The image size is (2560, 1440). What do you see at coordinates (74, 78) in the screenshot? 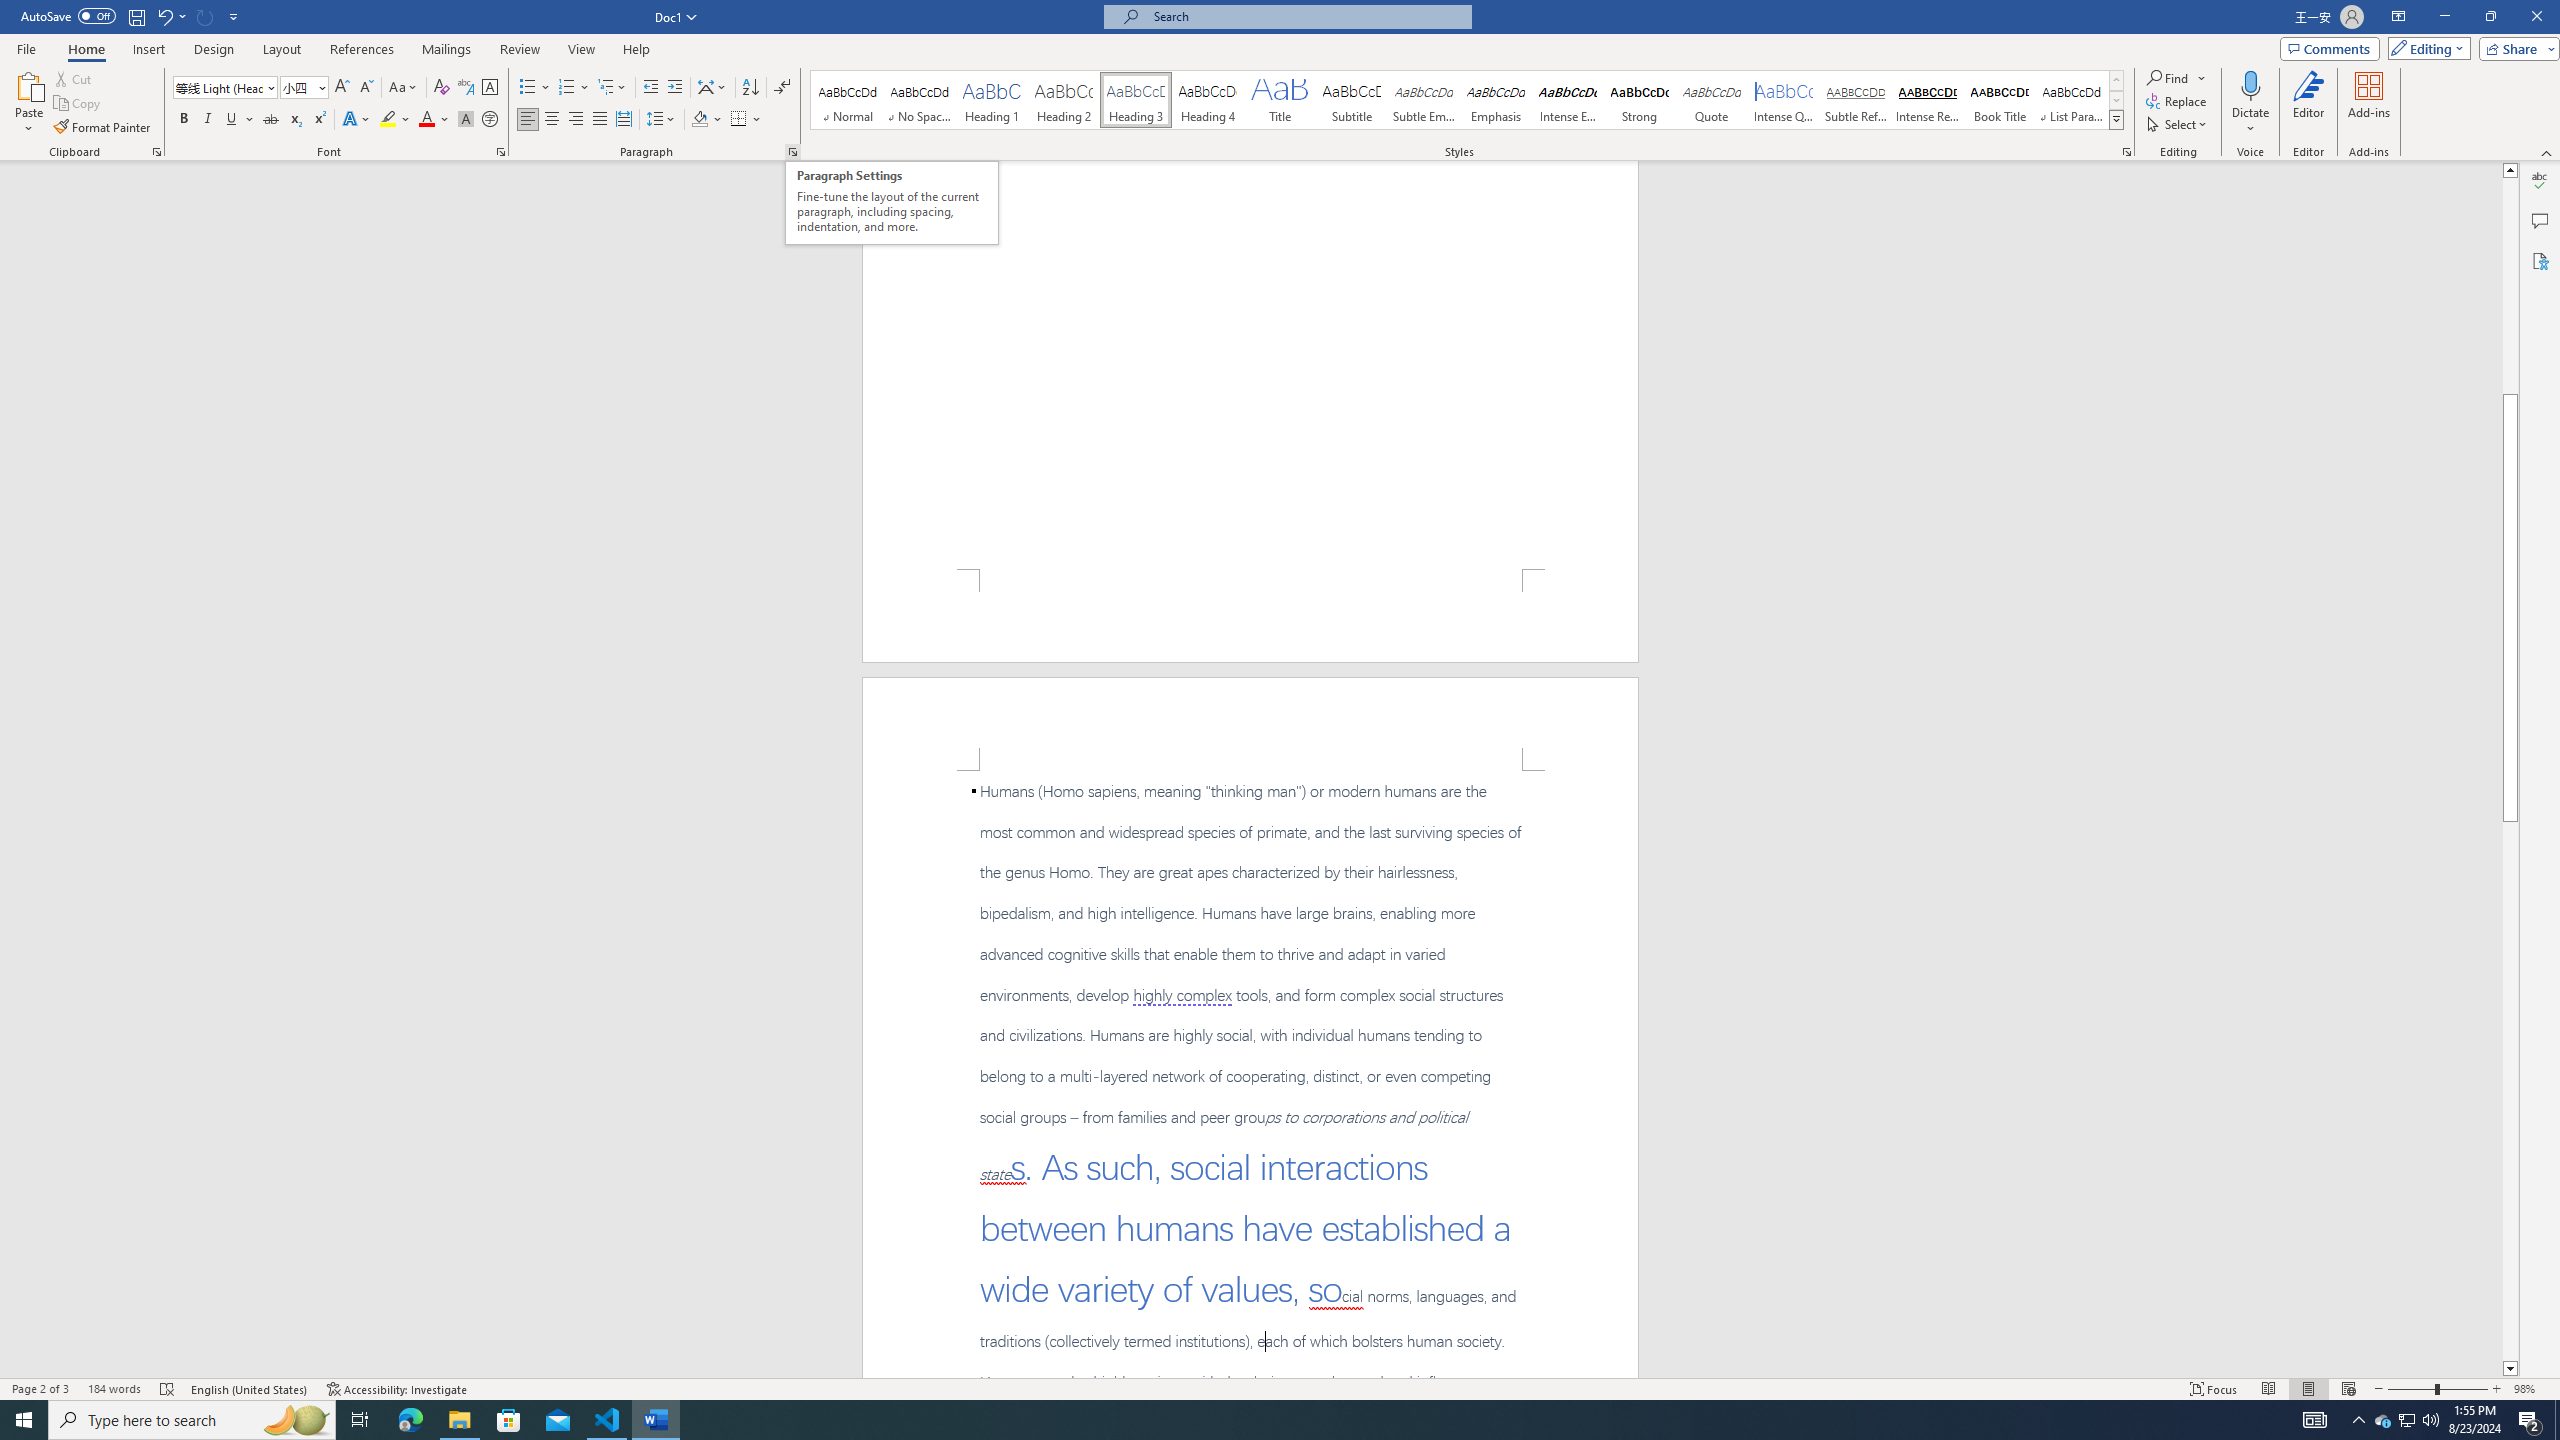
I see `Cut` at bounding box center [74, 78].